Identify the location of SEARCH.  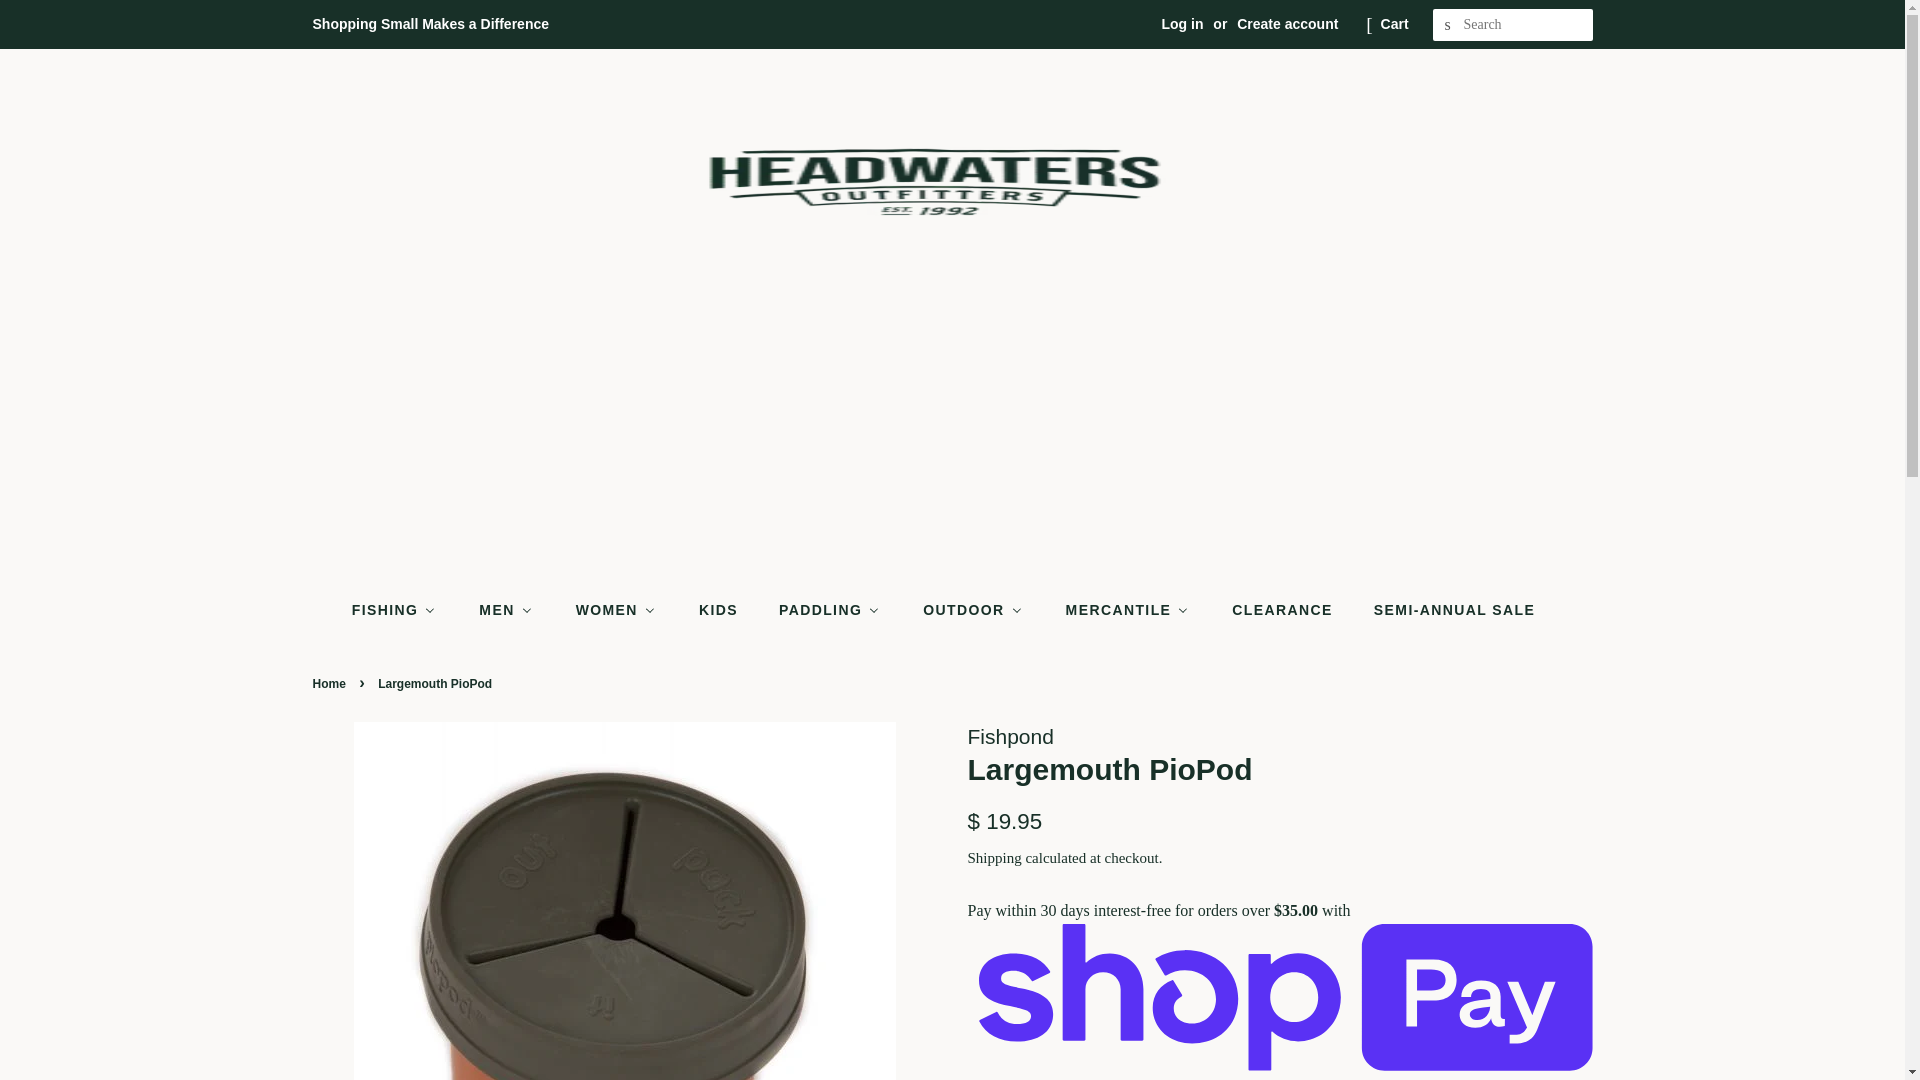
(1448, 25).